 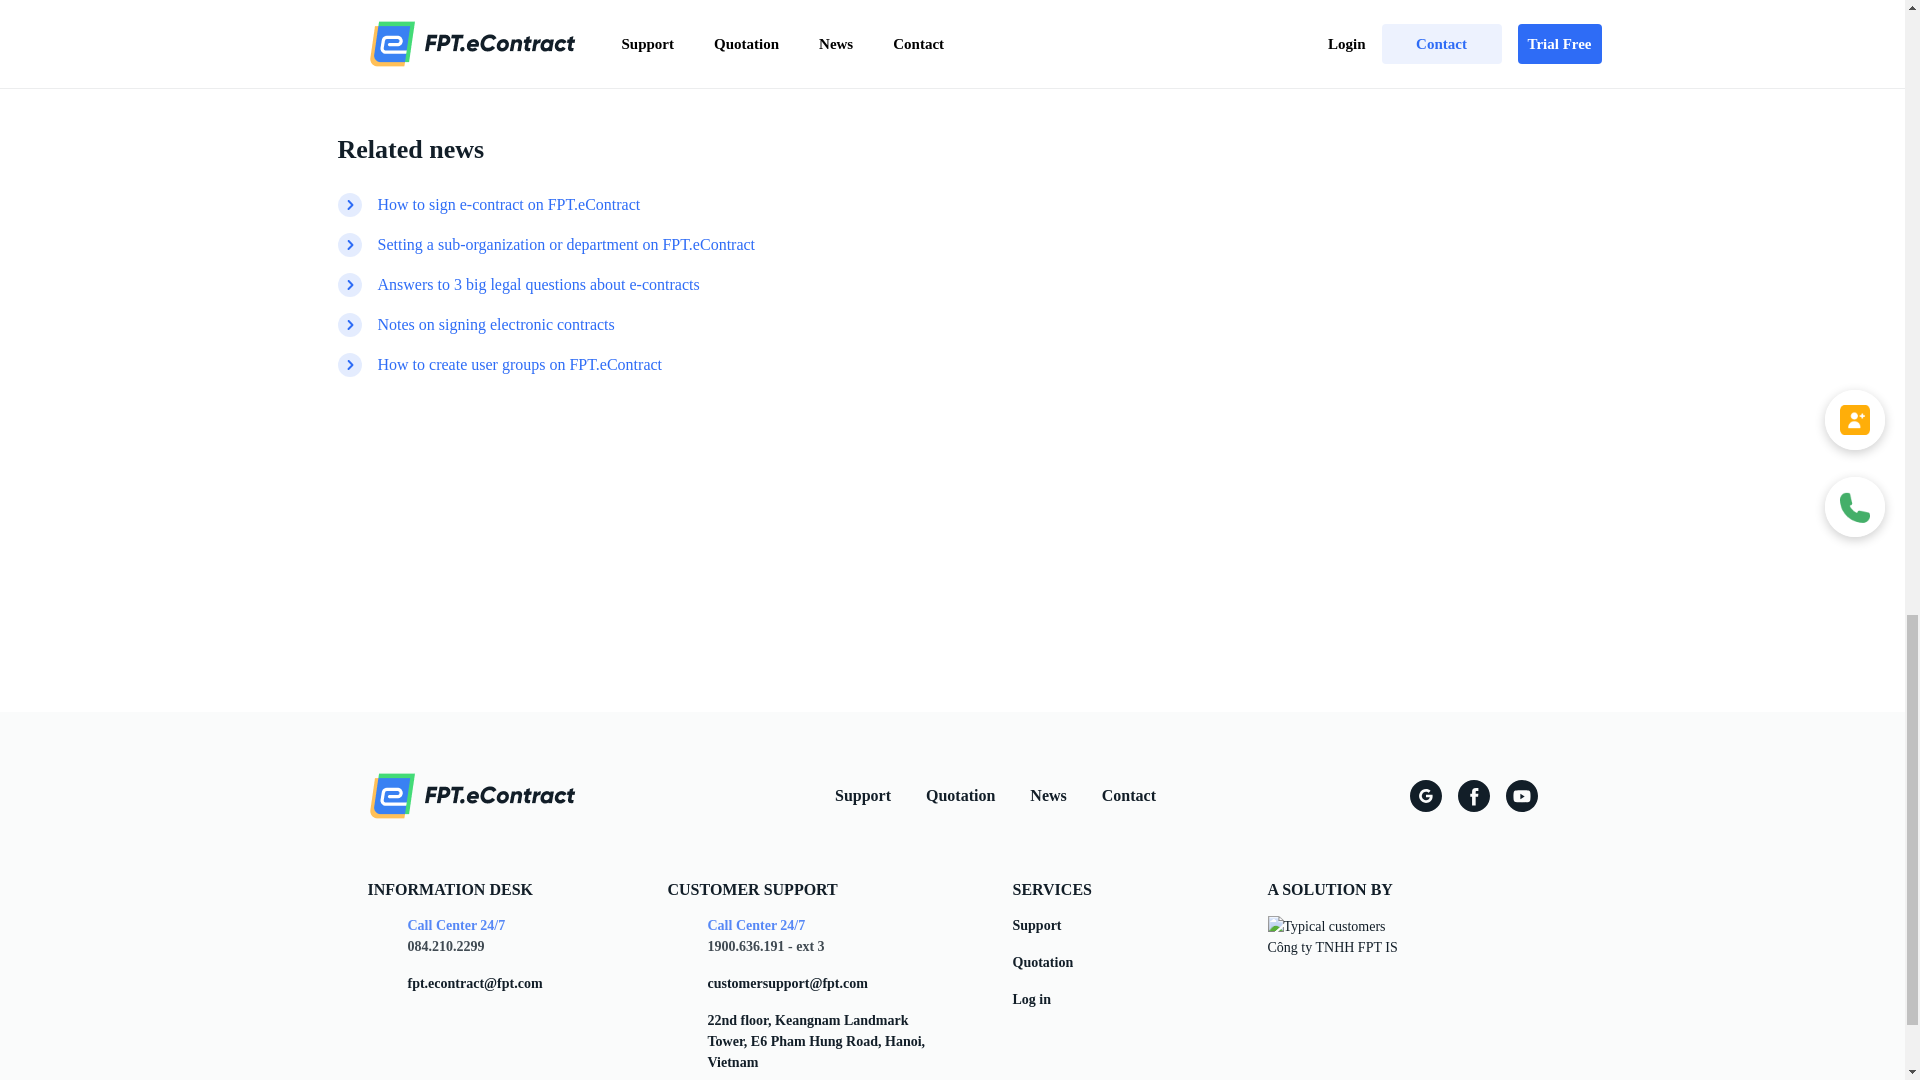 What do you see at coordinates (496, 324) in the screenshot?
I see `Notes on signing electronic contracts` at bounding box center [496, 324].